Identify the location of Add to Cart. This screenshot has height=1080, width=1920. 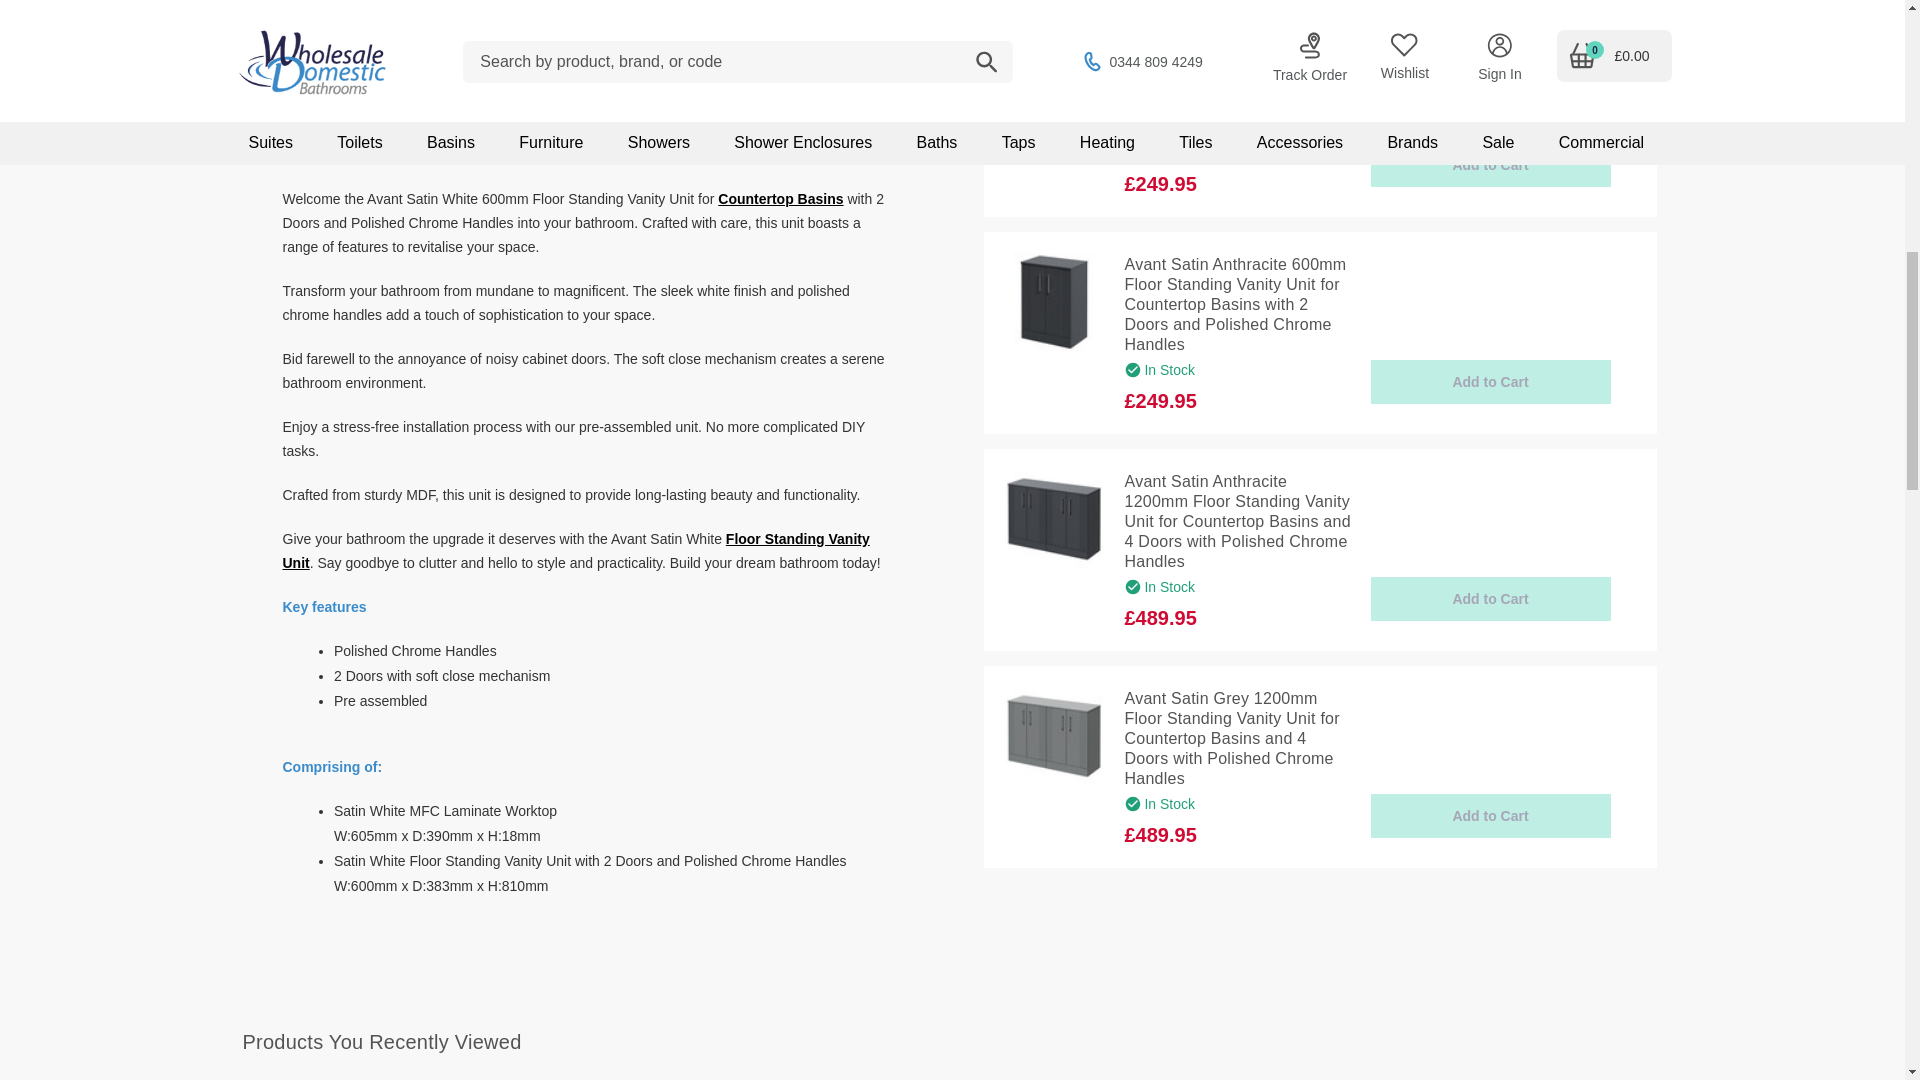
(1490, 381).